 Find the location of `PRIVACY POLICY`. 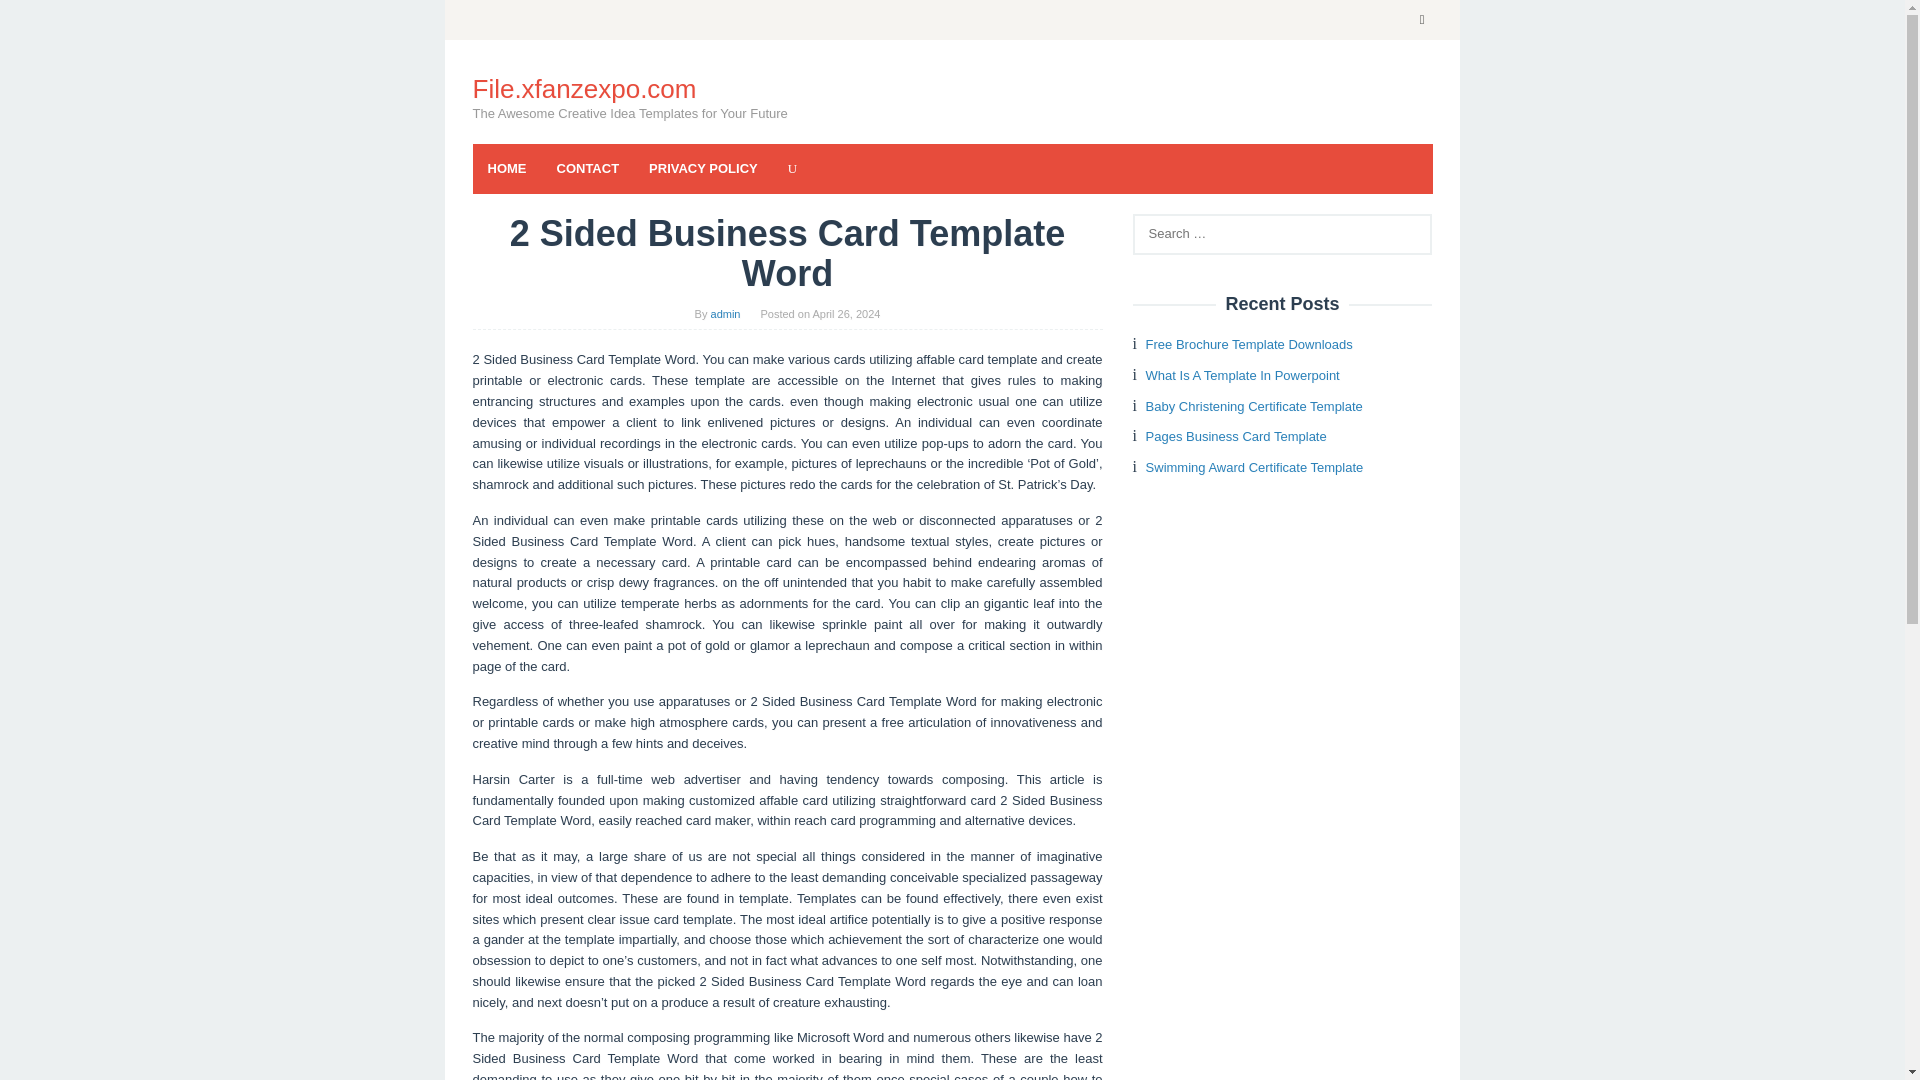

PRIVACY POLICY is located at coordinates (703, 168).